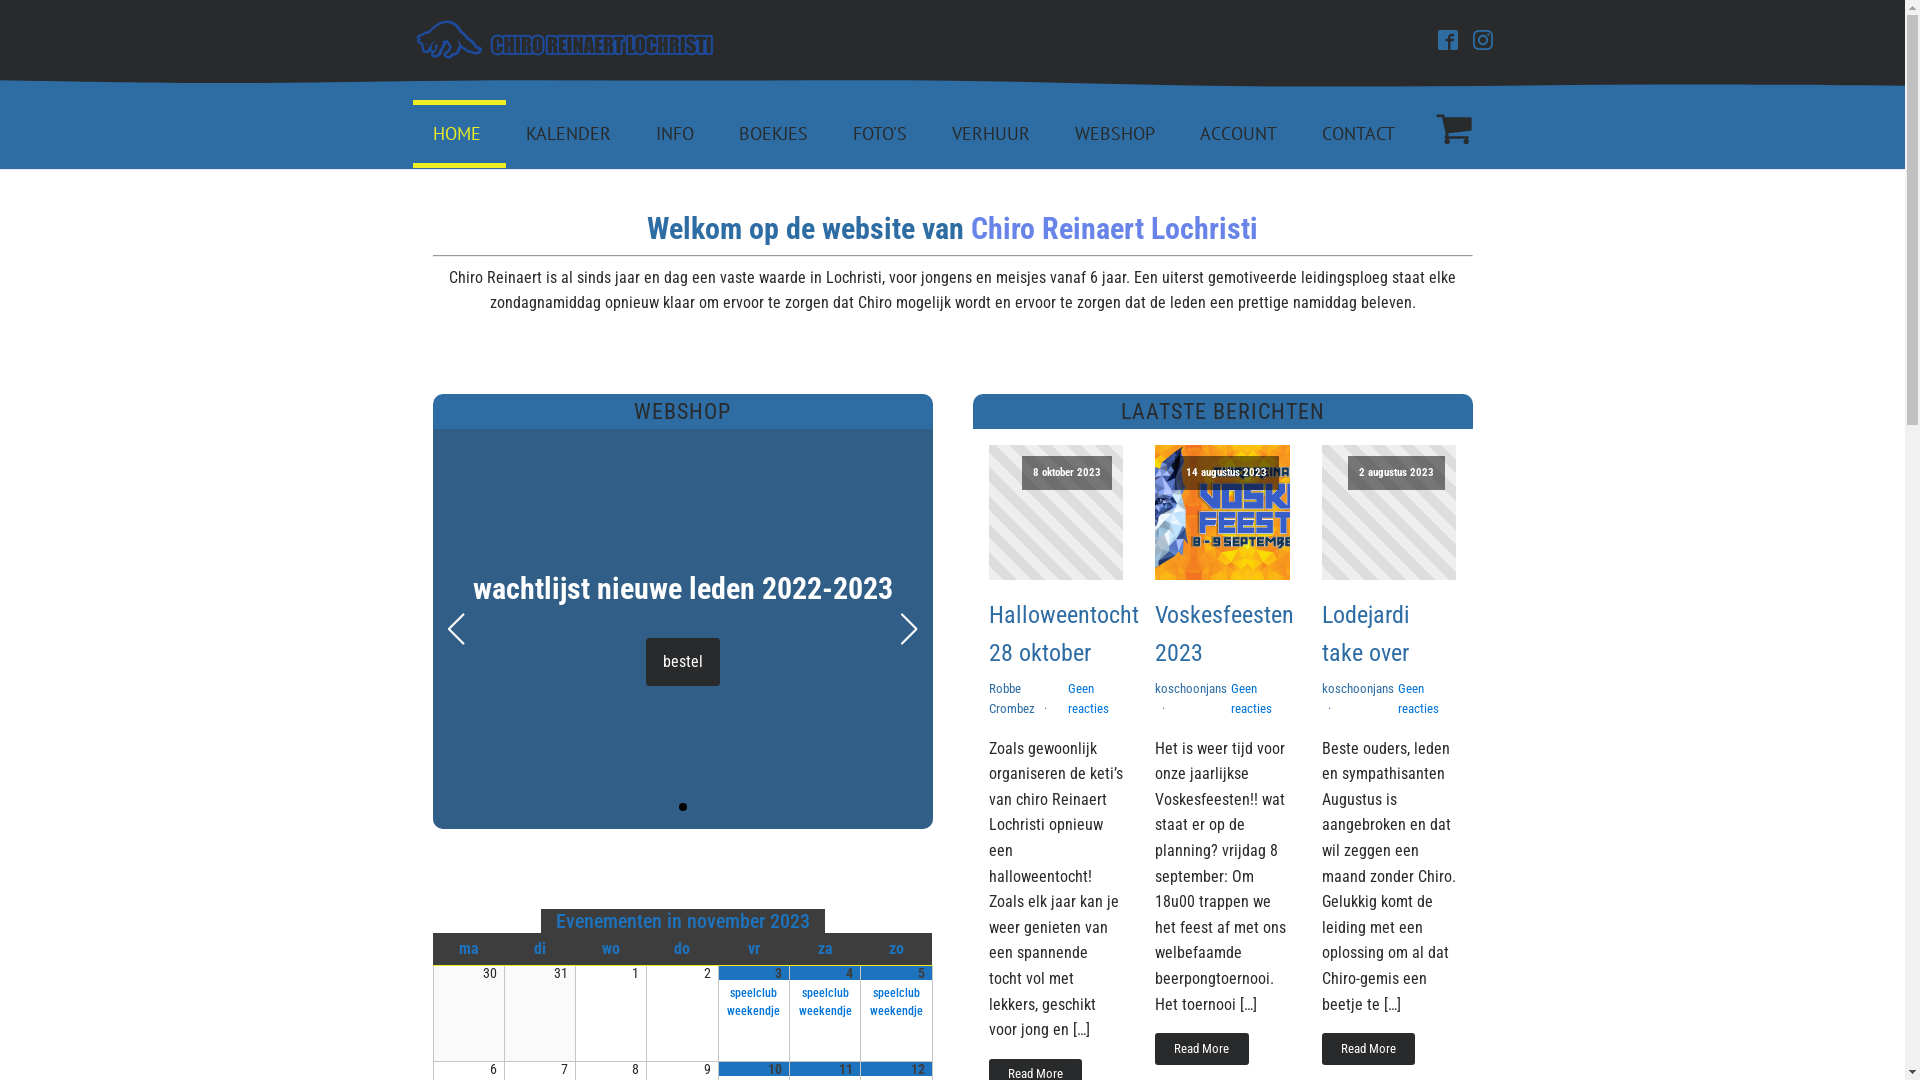 The height and width of the screenshot is (1080, 1920). I want to click on Voskesfeesten 2023, so click(1224, 634).